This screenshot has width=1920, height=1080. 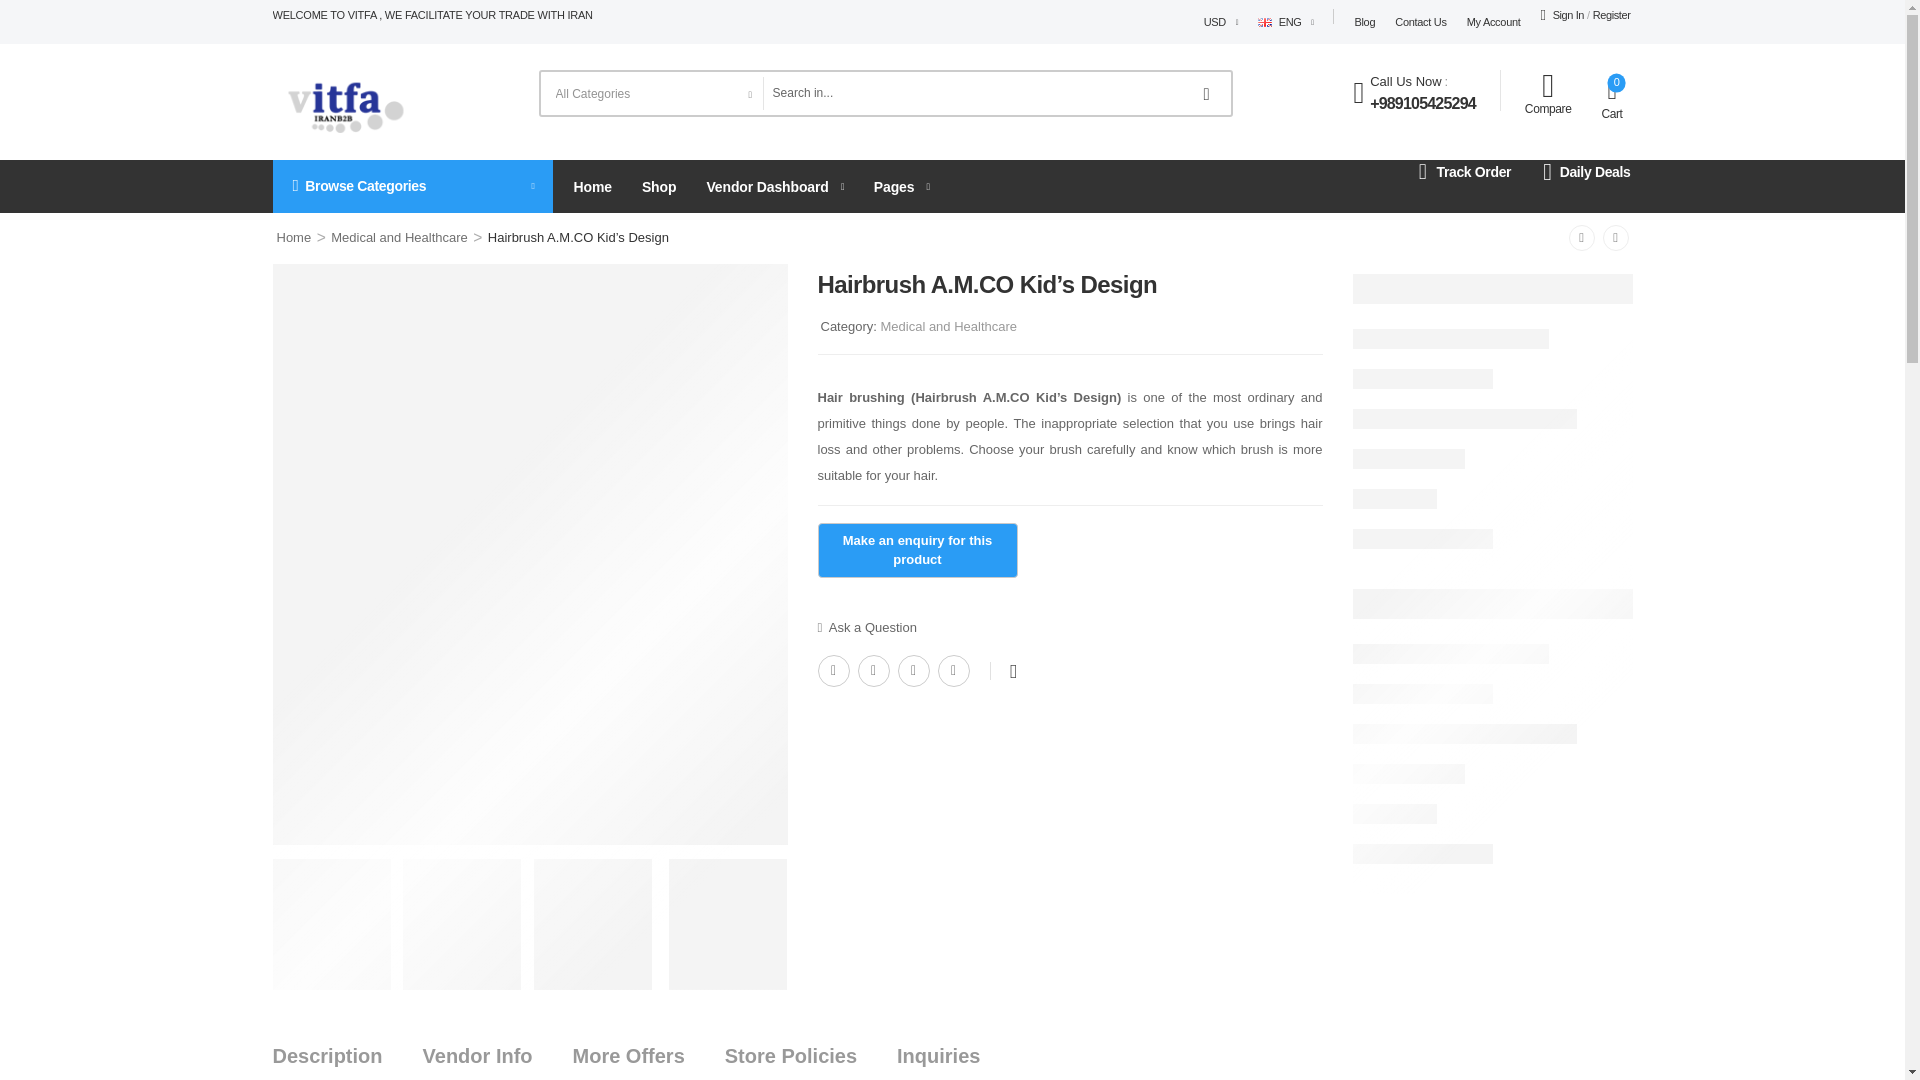 What do you see at coordinates (1420, 22) in the screenshot?
I see `Contact Us` at bounding box center [1420, 22].